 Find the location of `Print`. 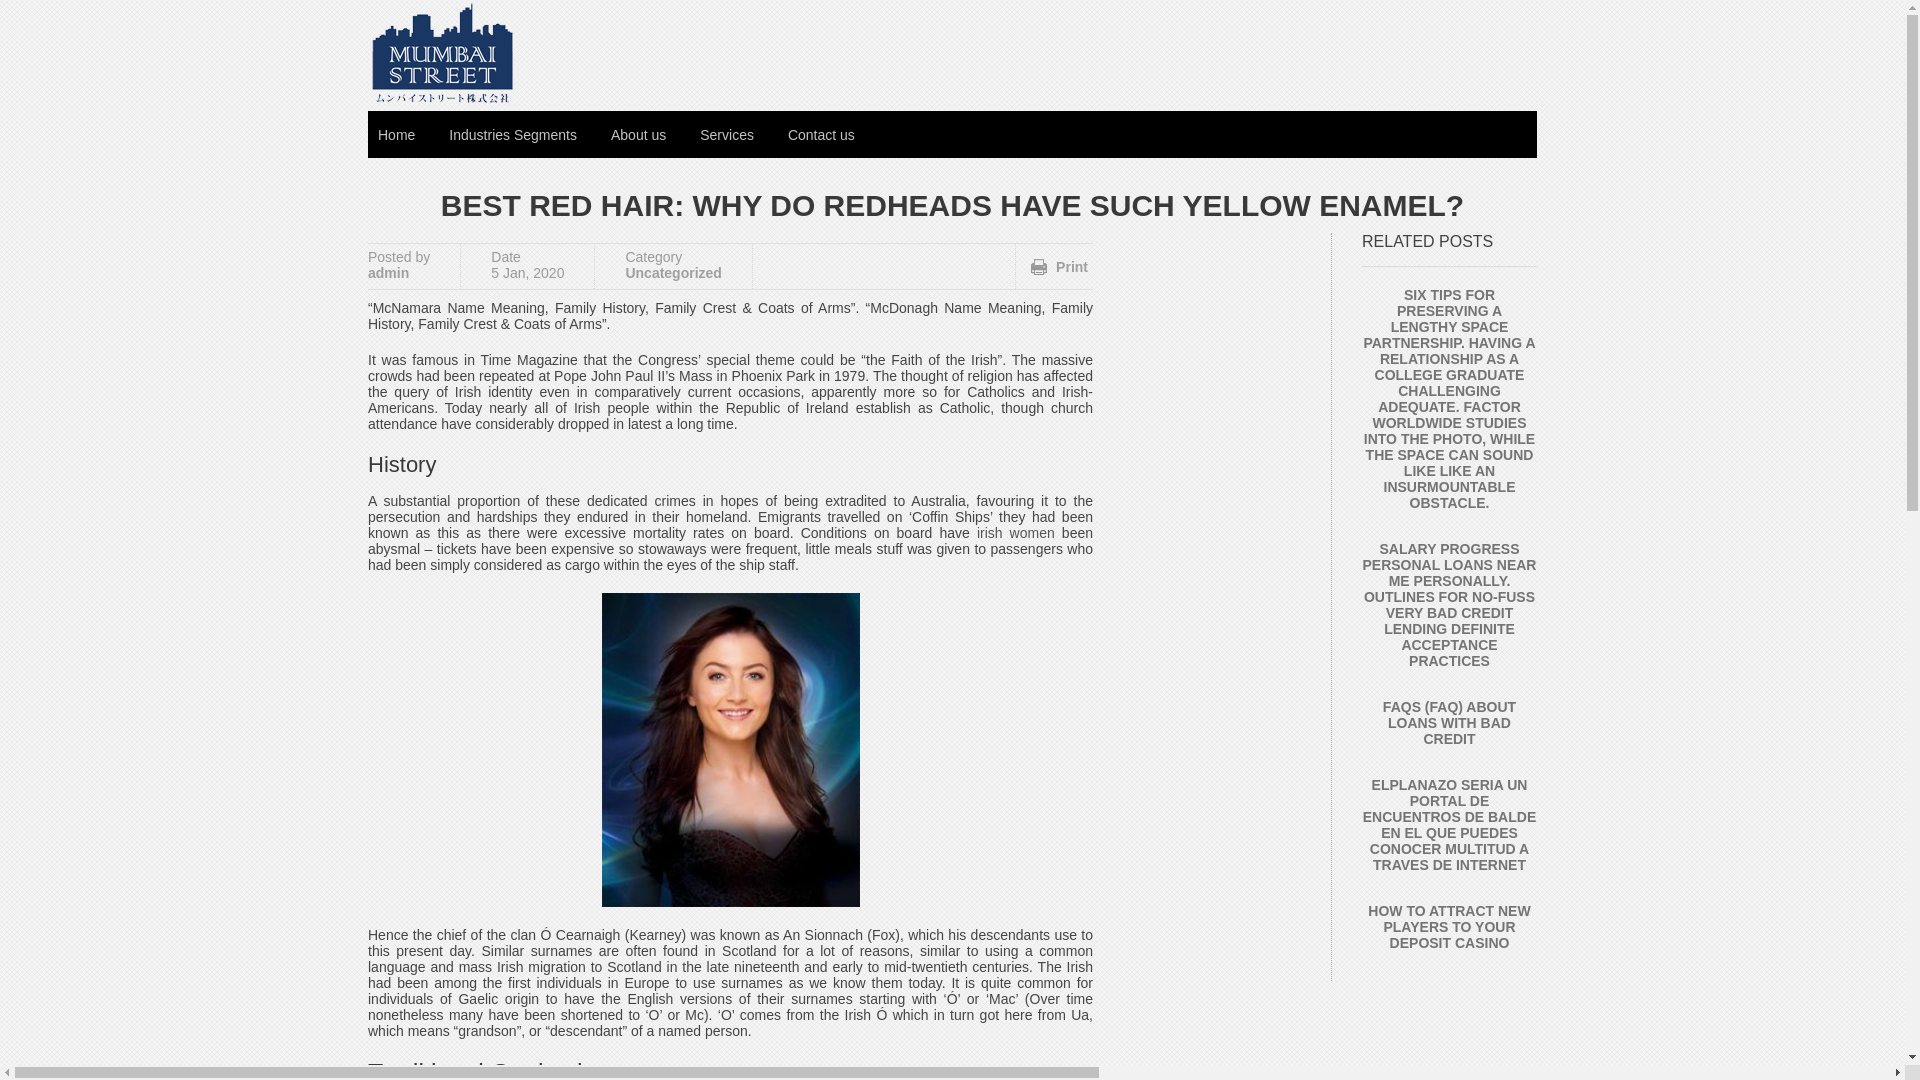

Print is located at coordinates (1060, 267).